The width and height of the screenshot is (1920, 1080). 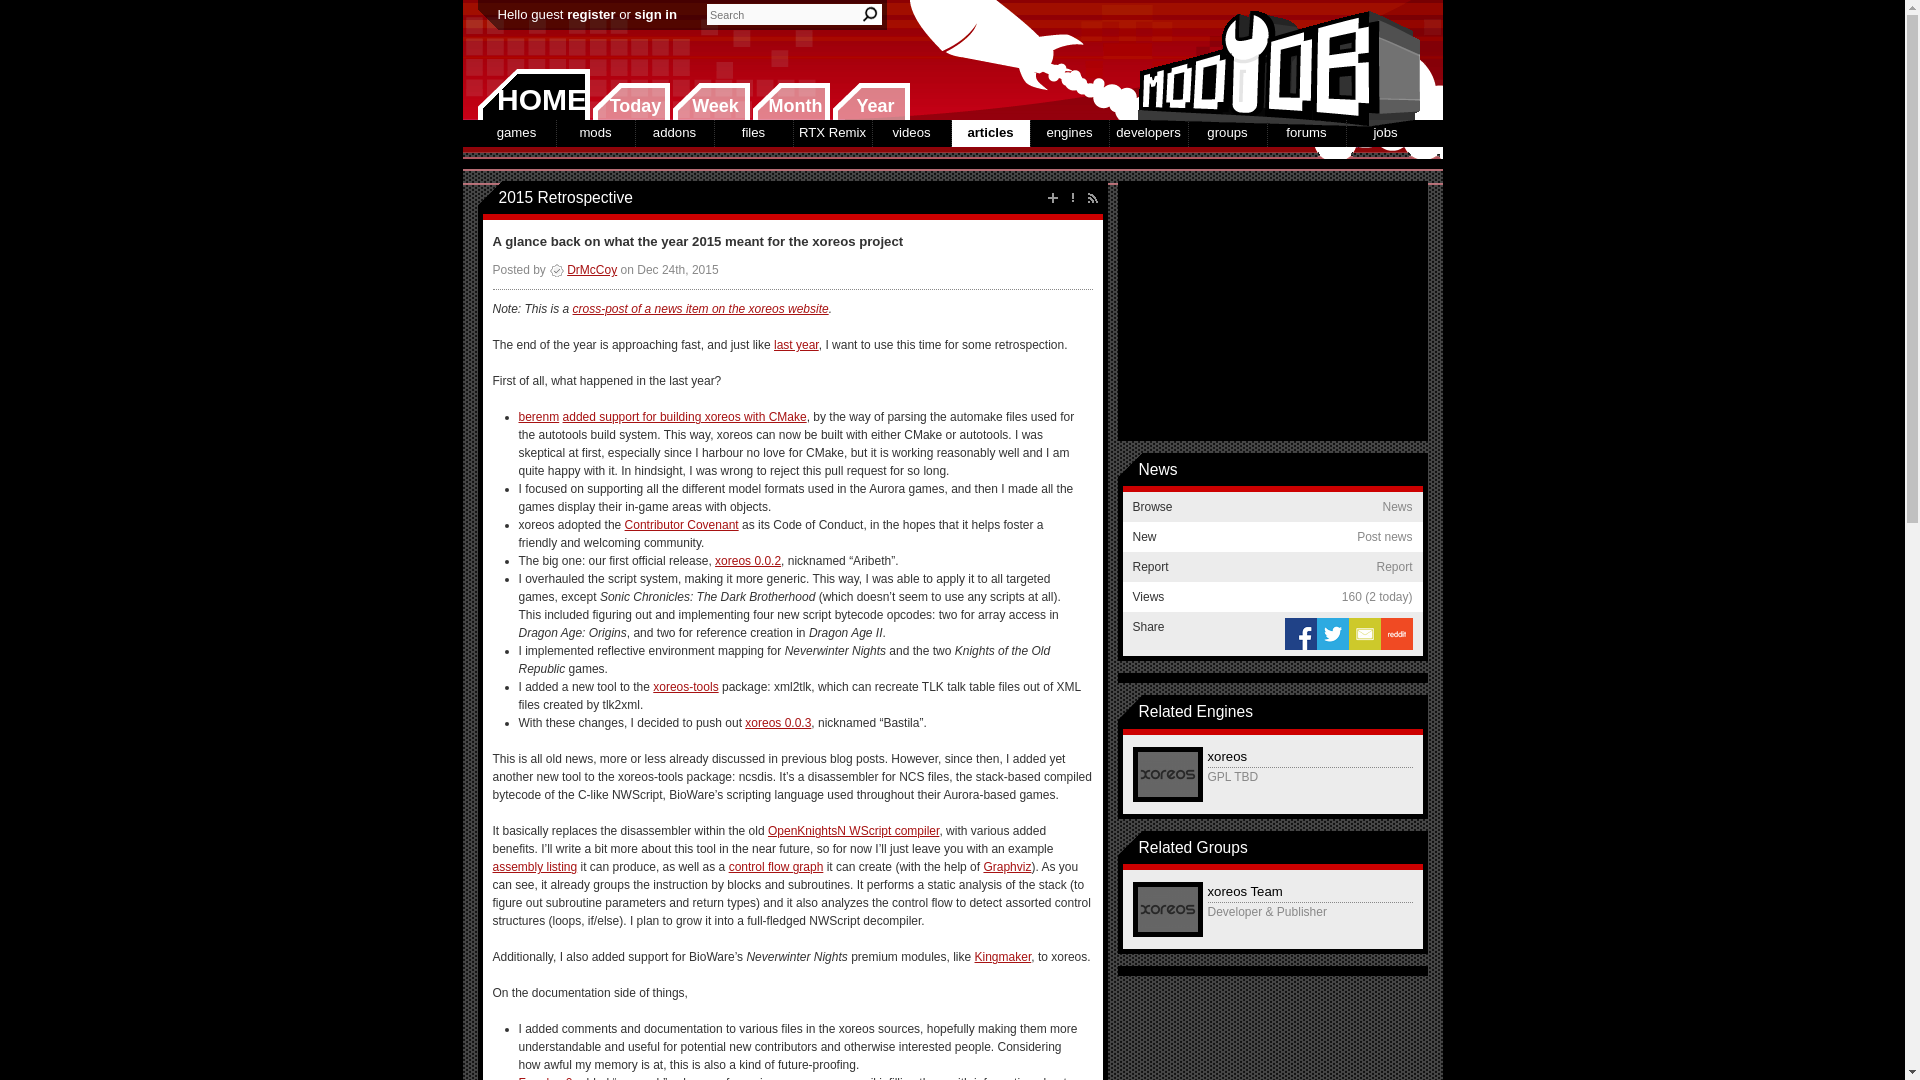 I want to click on Search, so click(x=870, y=14).